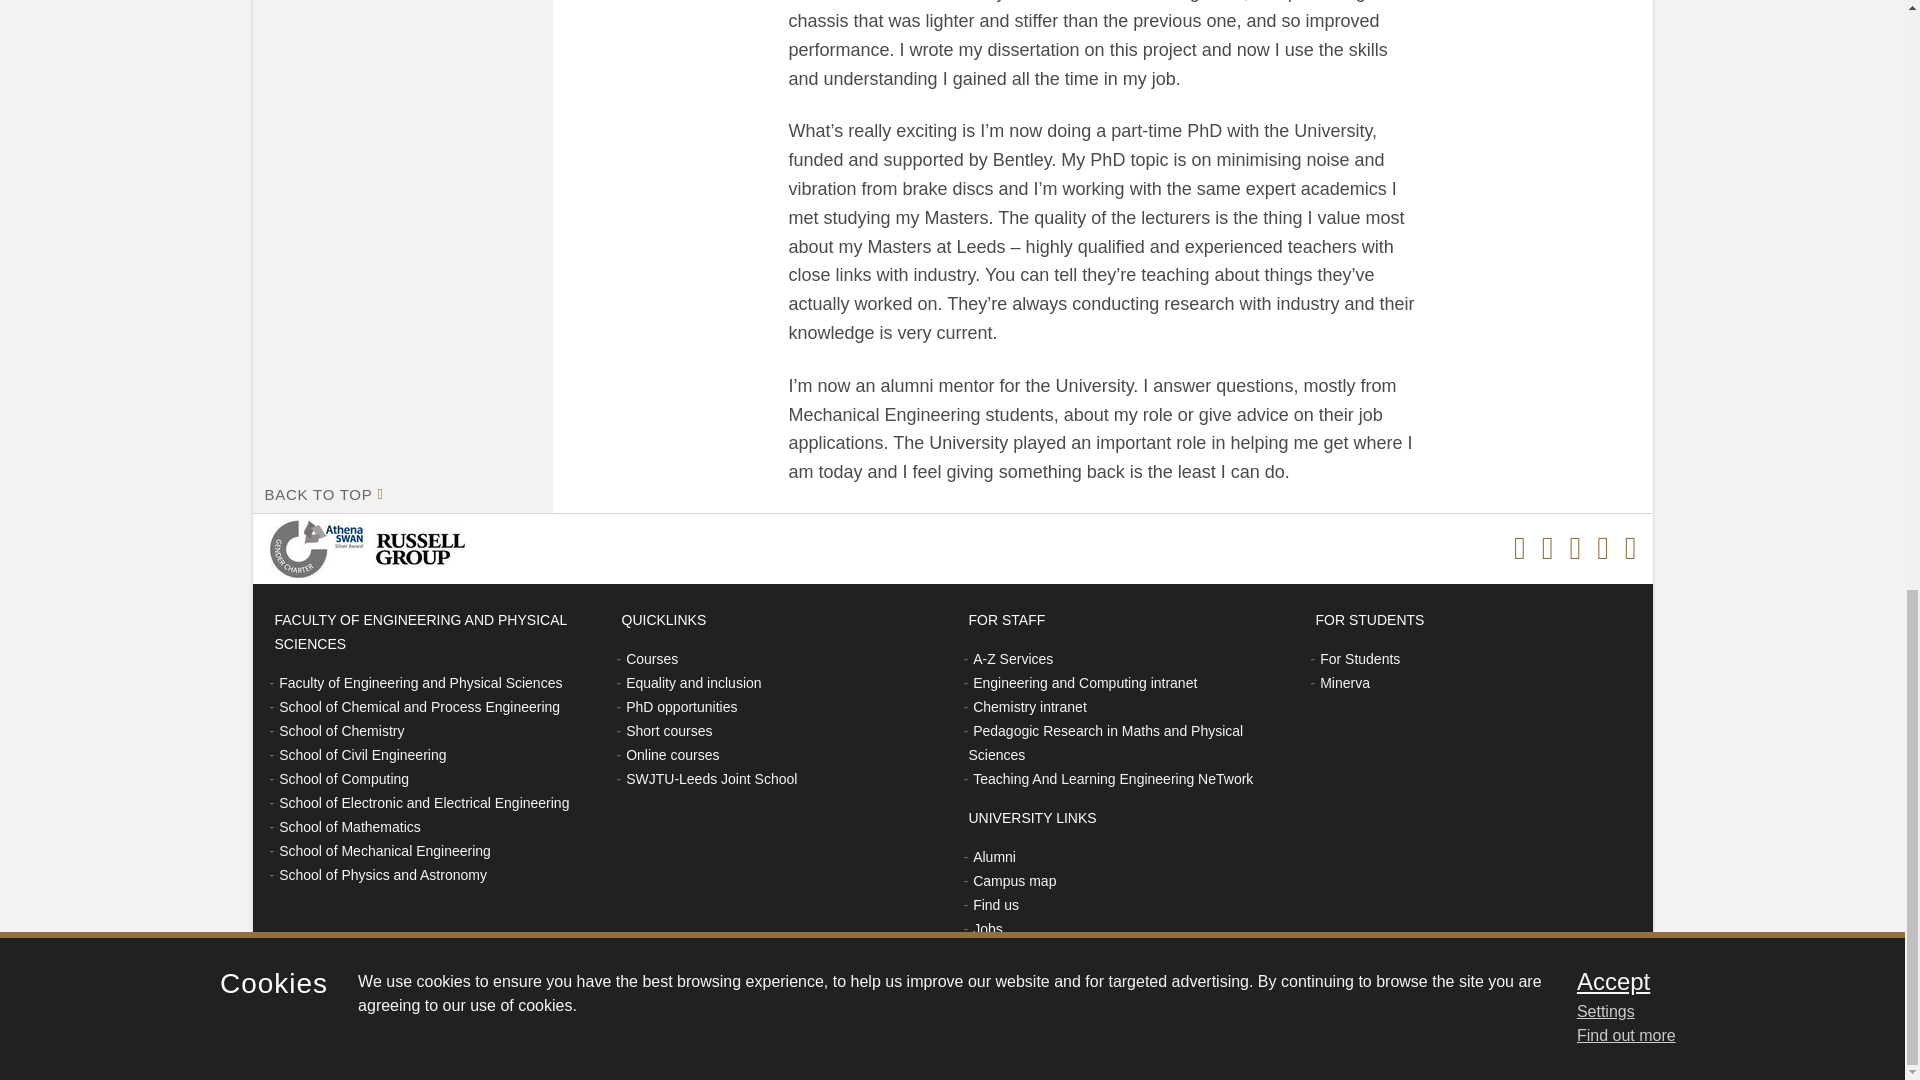  Describe the element at coordinates (423, 548) in the screenshot. I see `Visit Russell Group` at that location.